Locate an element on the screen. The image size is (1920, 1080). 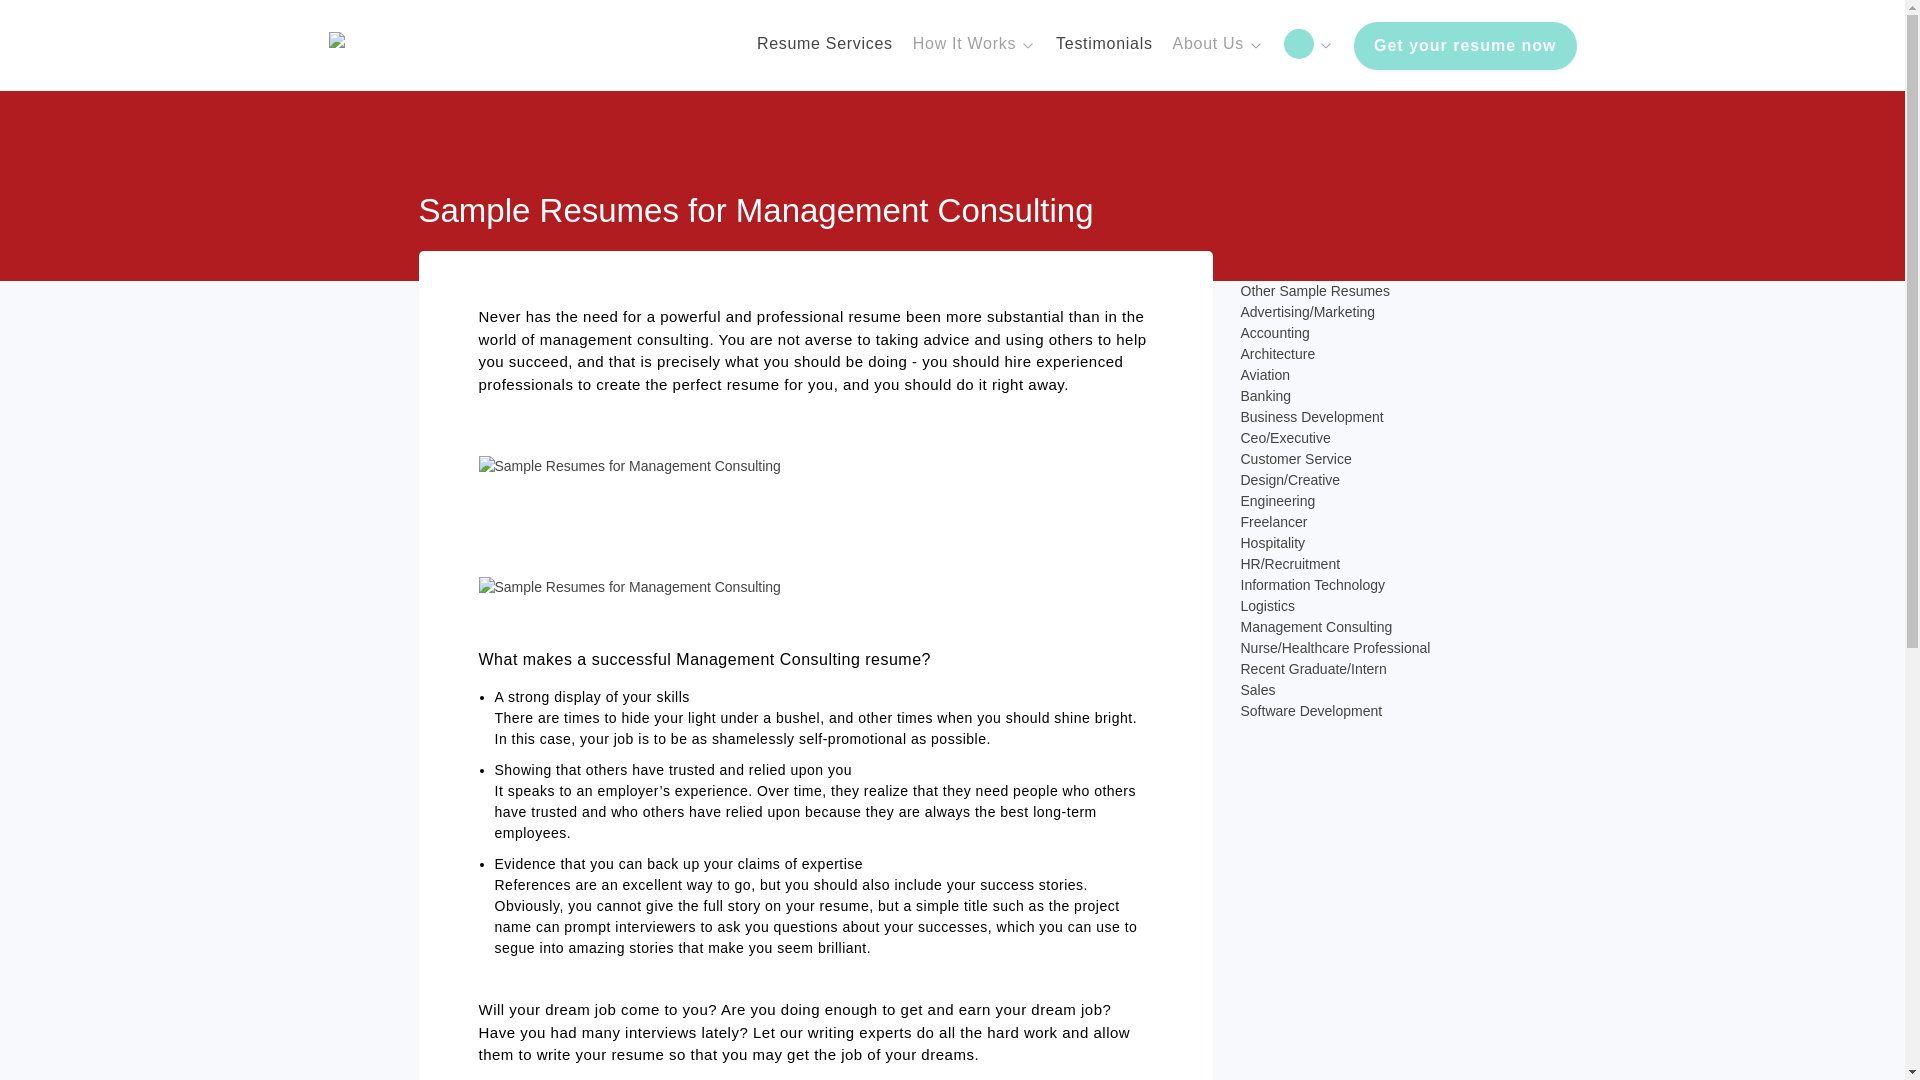
Customer Service is located at coordinates (1296, 458).